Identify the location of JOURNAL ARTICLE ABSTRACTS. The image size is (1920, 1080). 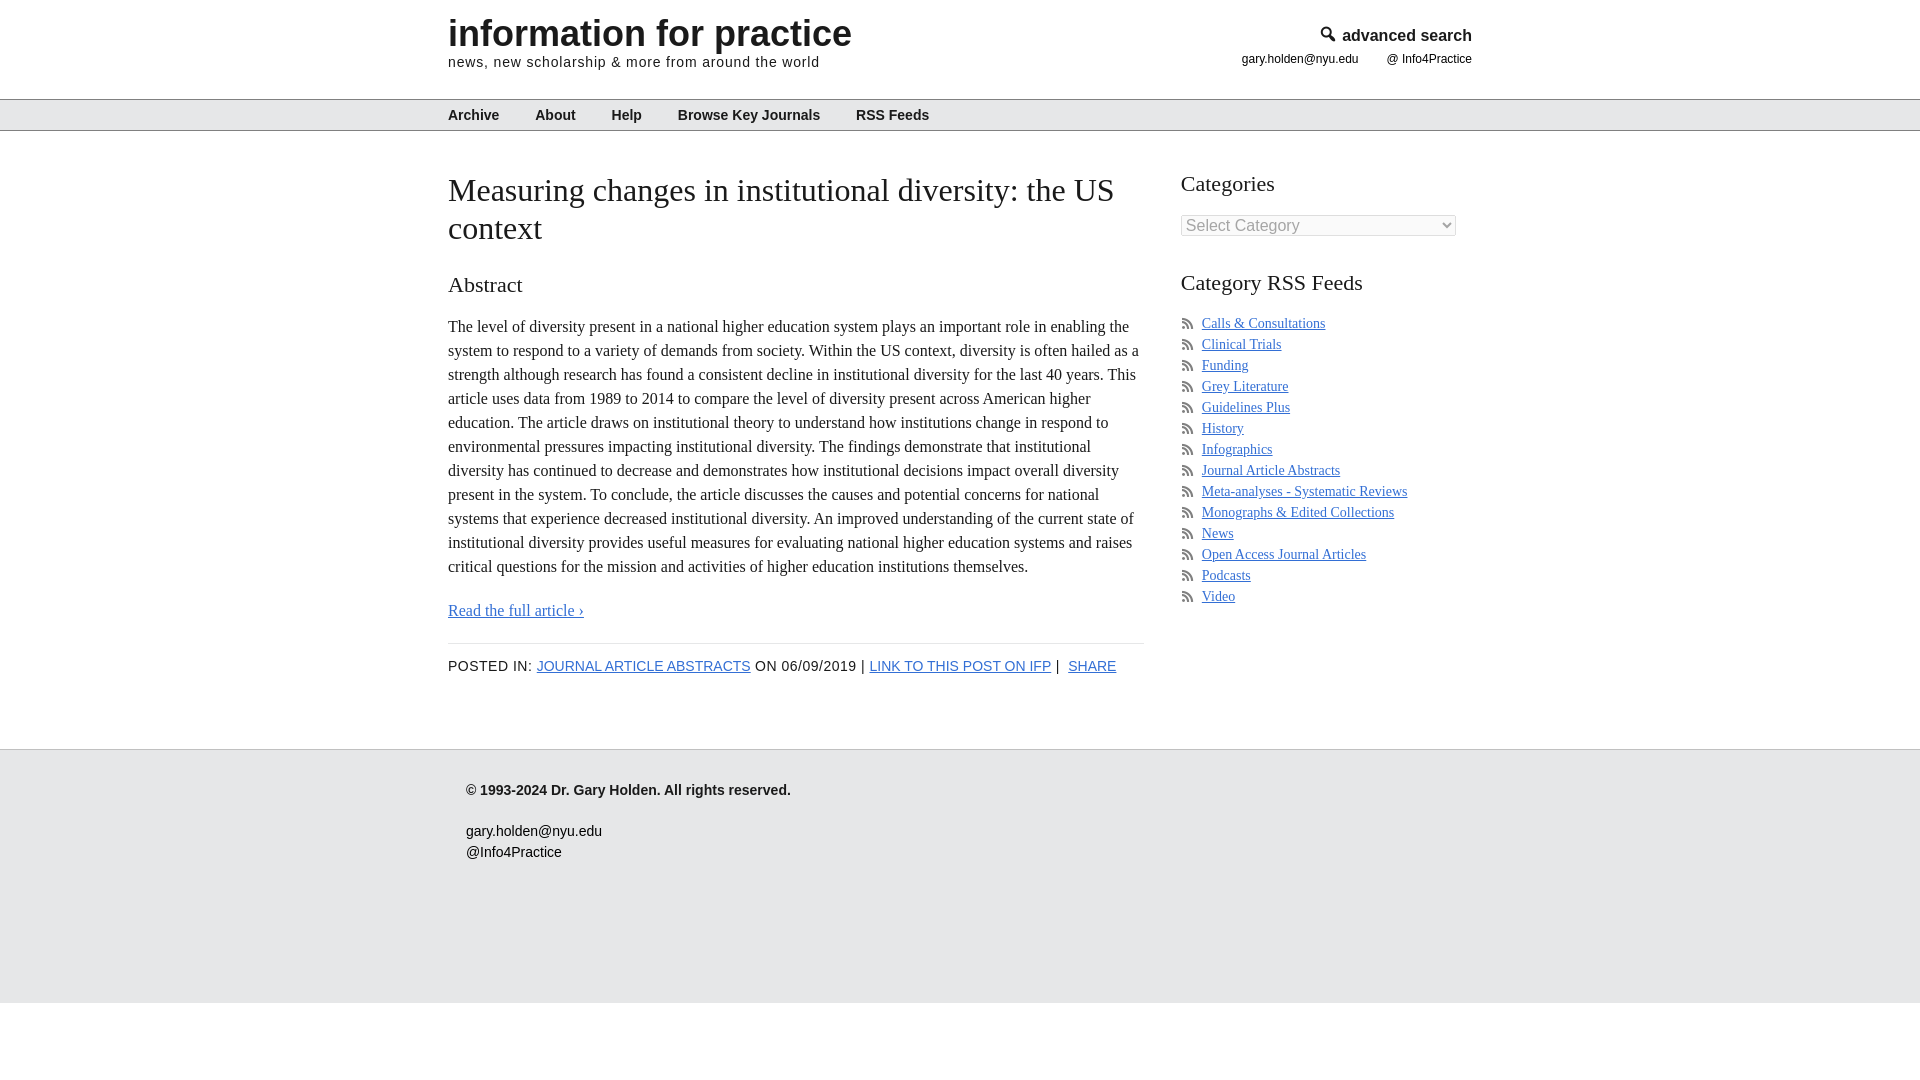
(644, 665).